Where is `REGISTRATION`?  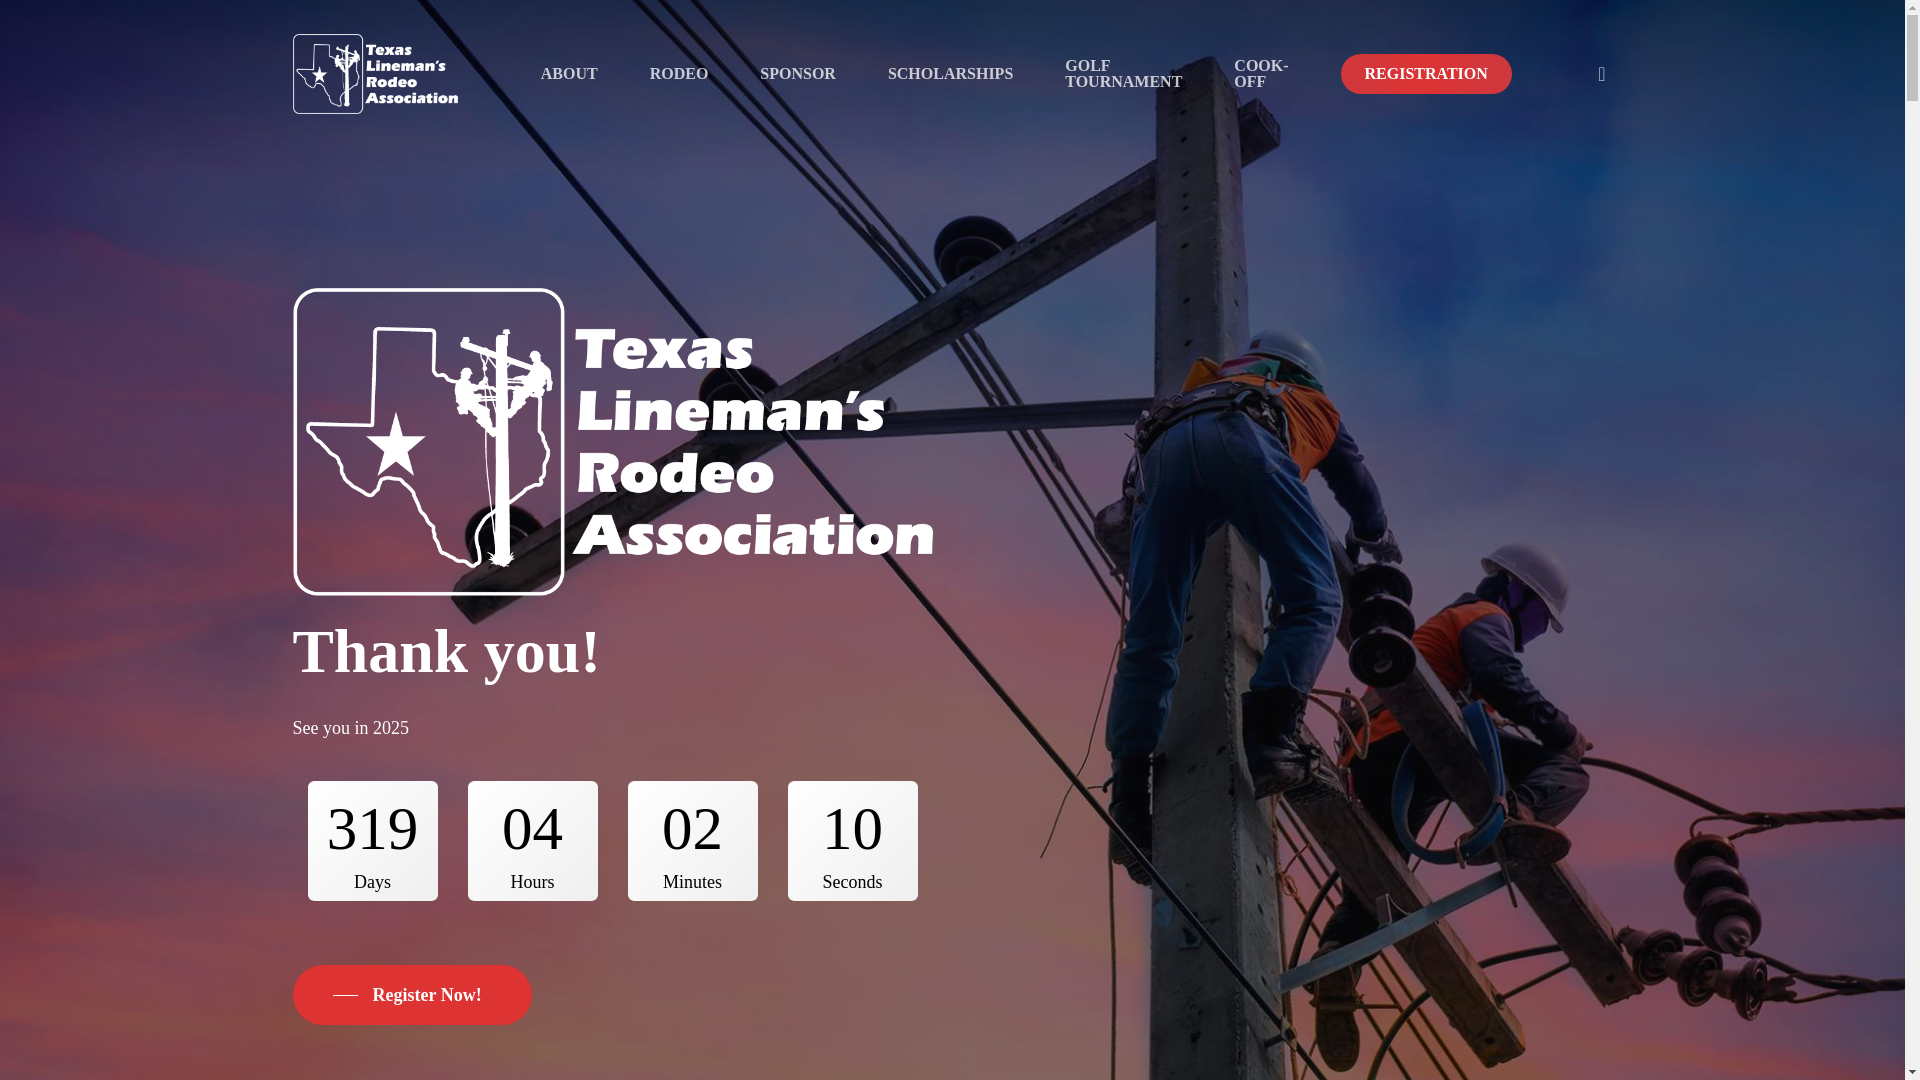
REGISTRATION is located at coordinates (1426, 74).